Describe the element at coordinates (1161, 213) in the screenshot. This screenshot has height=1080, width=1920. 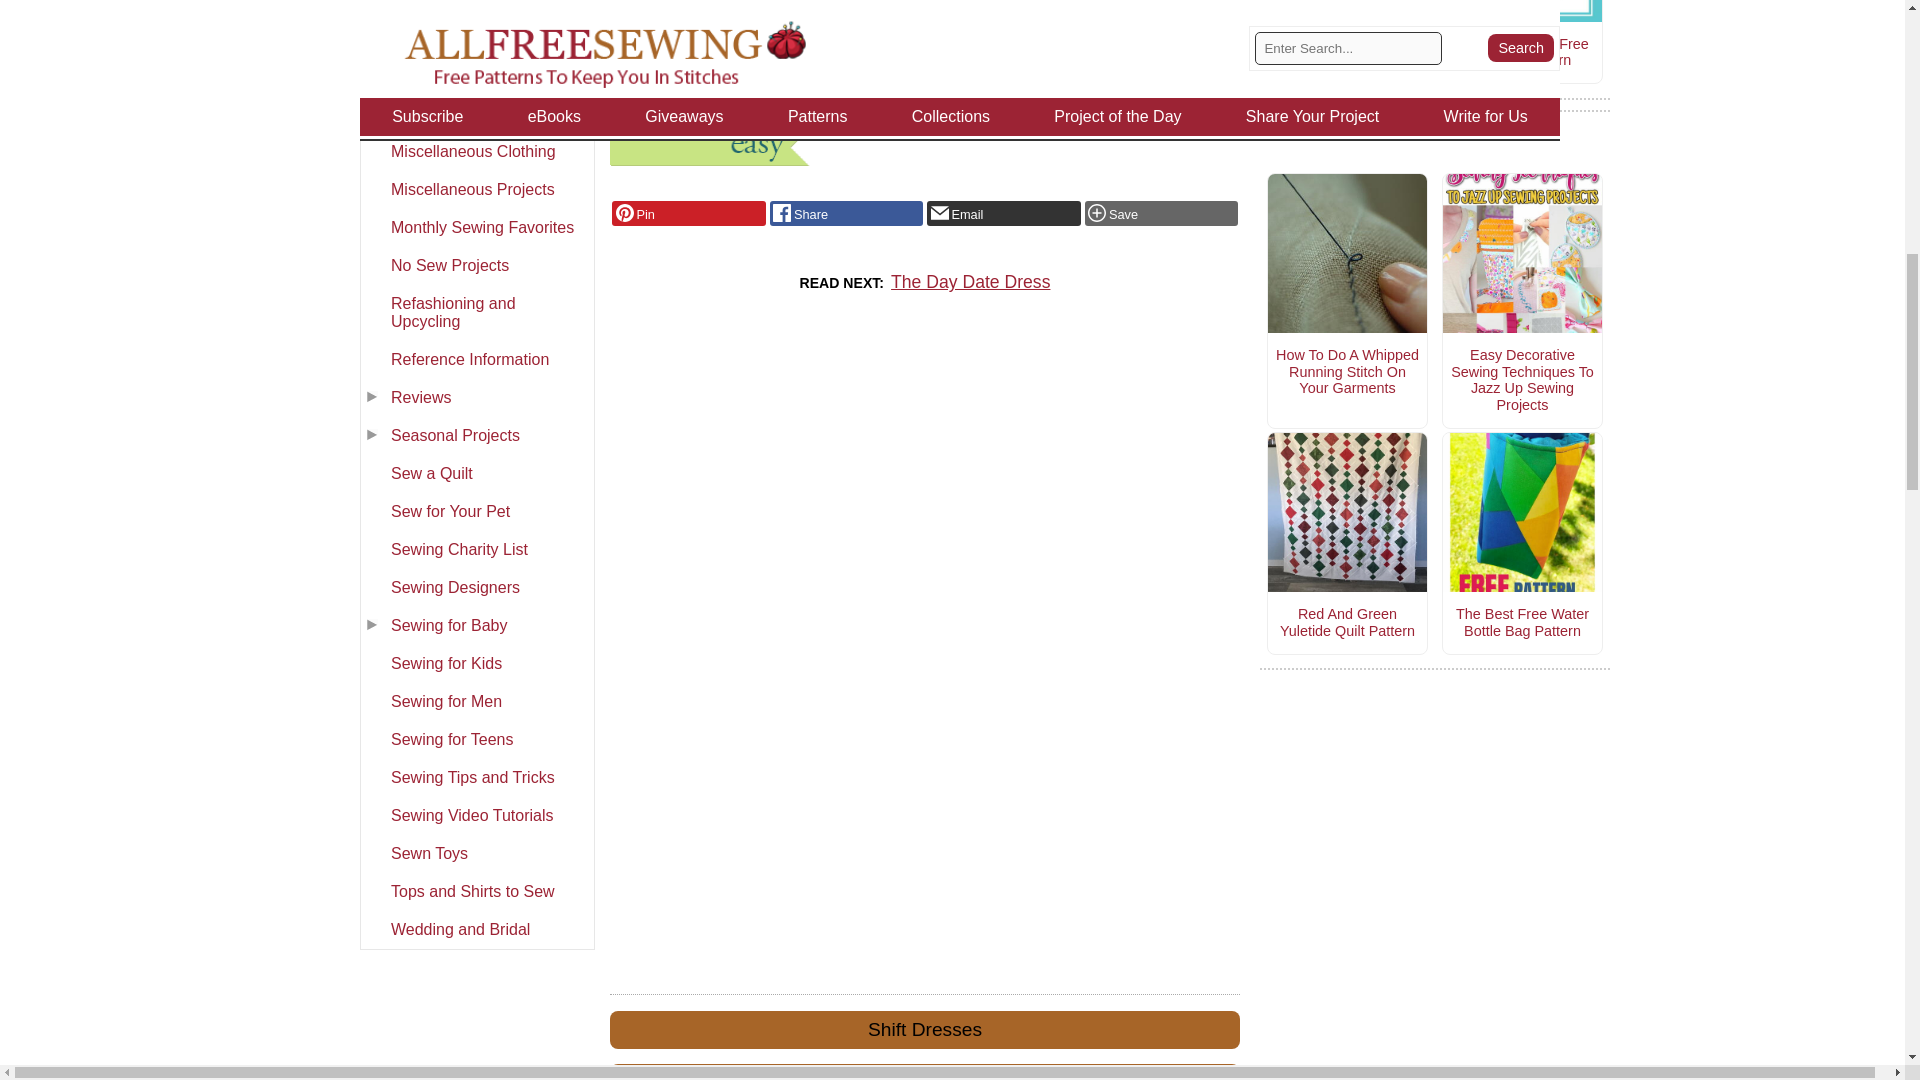
I see `Add` at that location.